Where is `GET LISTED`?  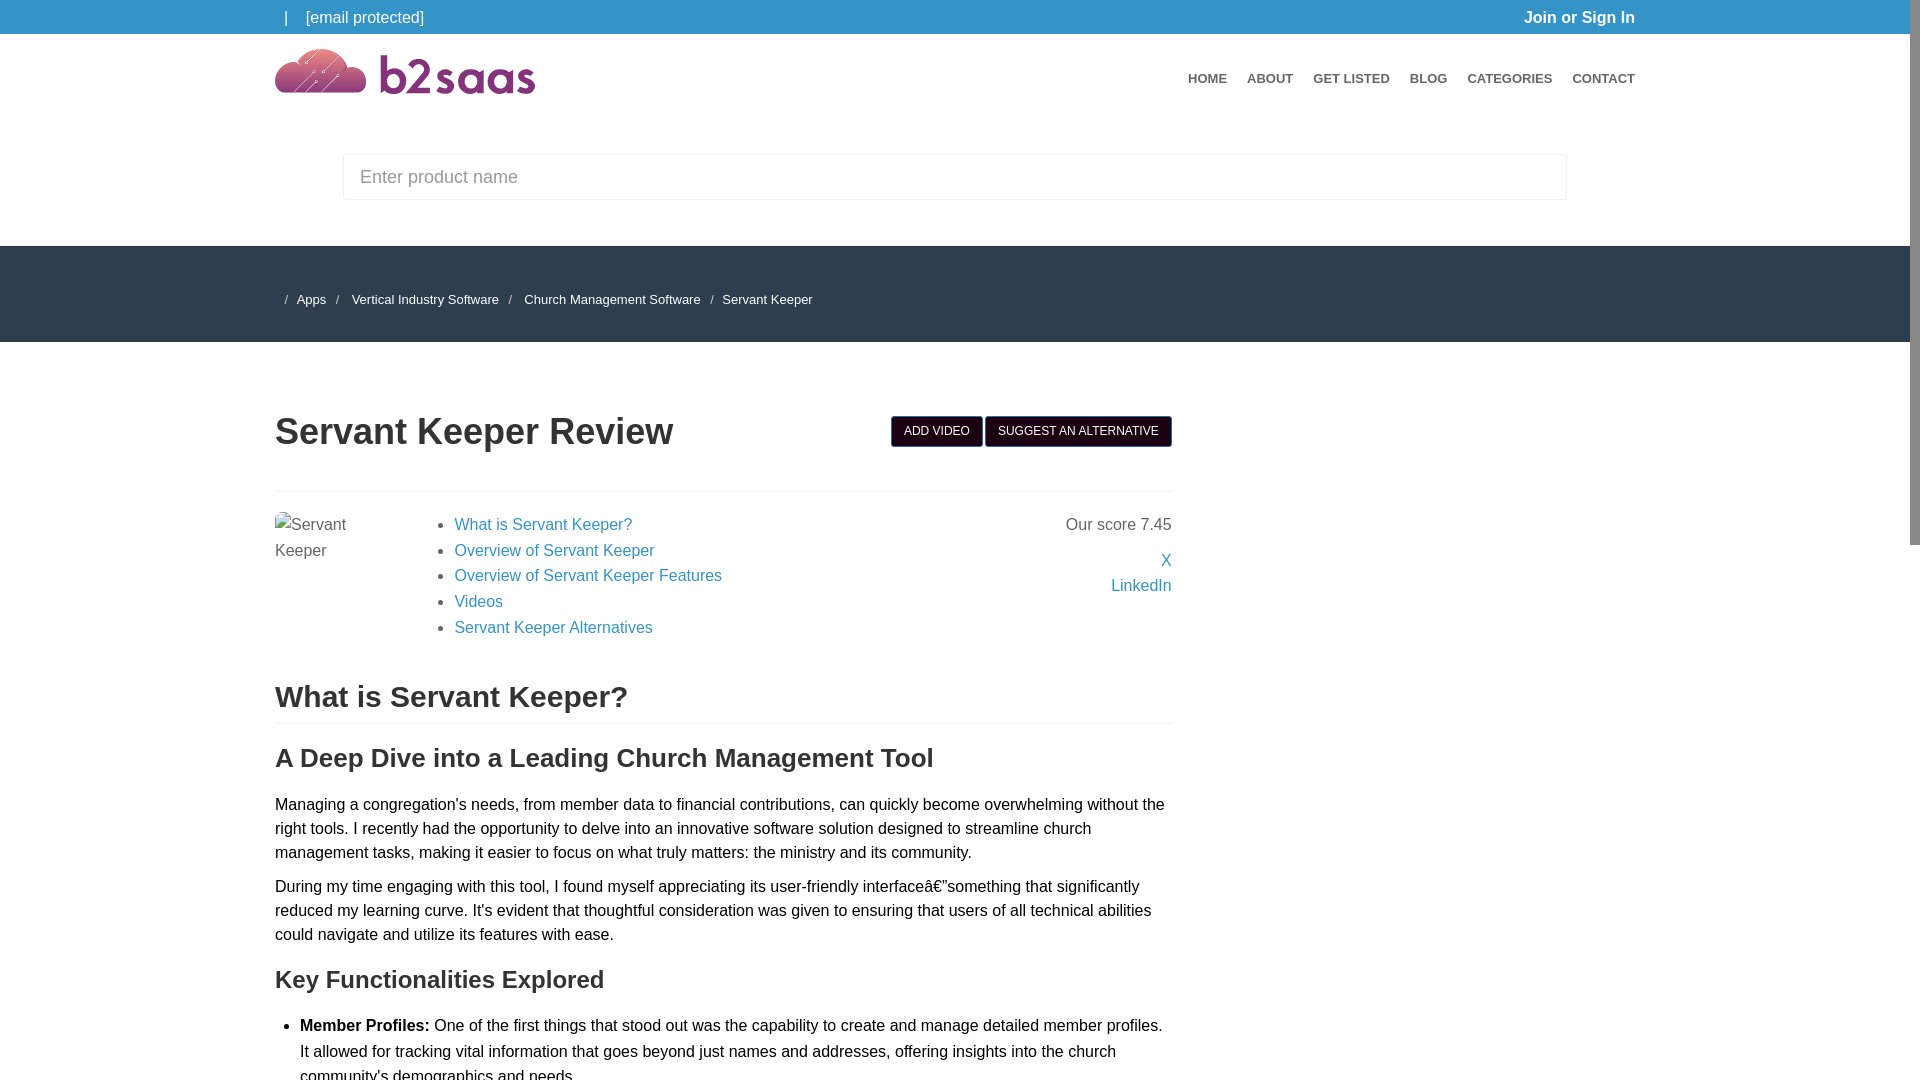
GET LISTED is located at coordinates (1352, 78).